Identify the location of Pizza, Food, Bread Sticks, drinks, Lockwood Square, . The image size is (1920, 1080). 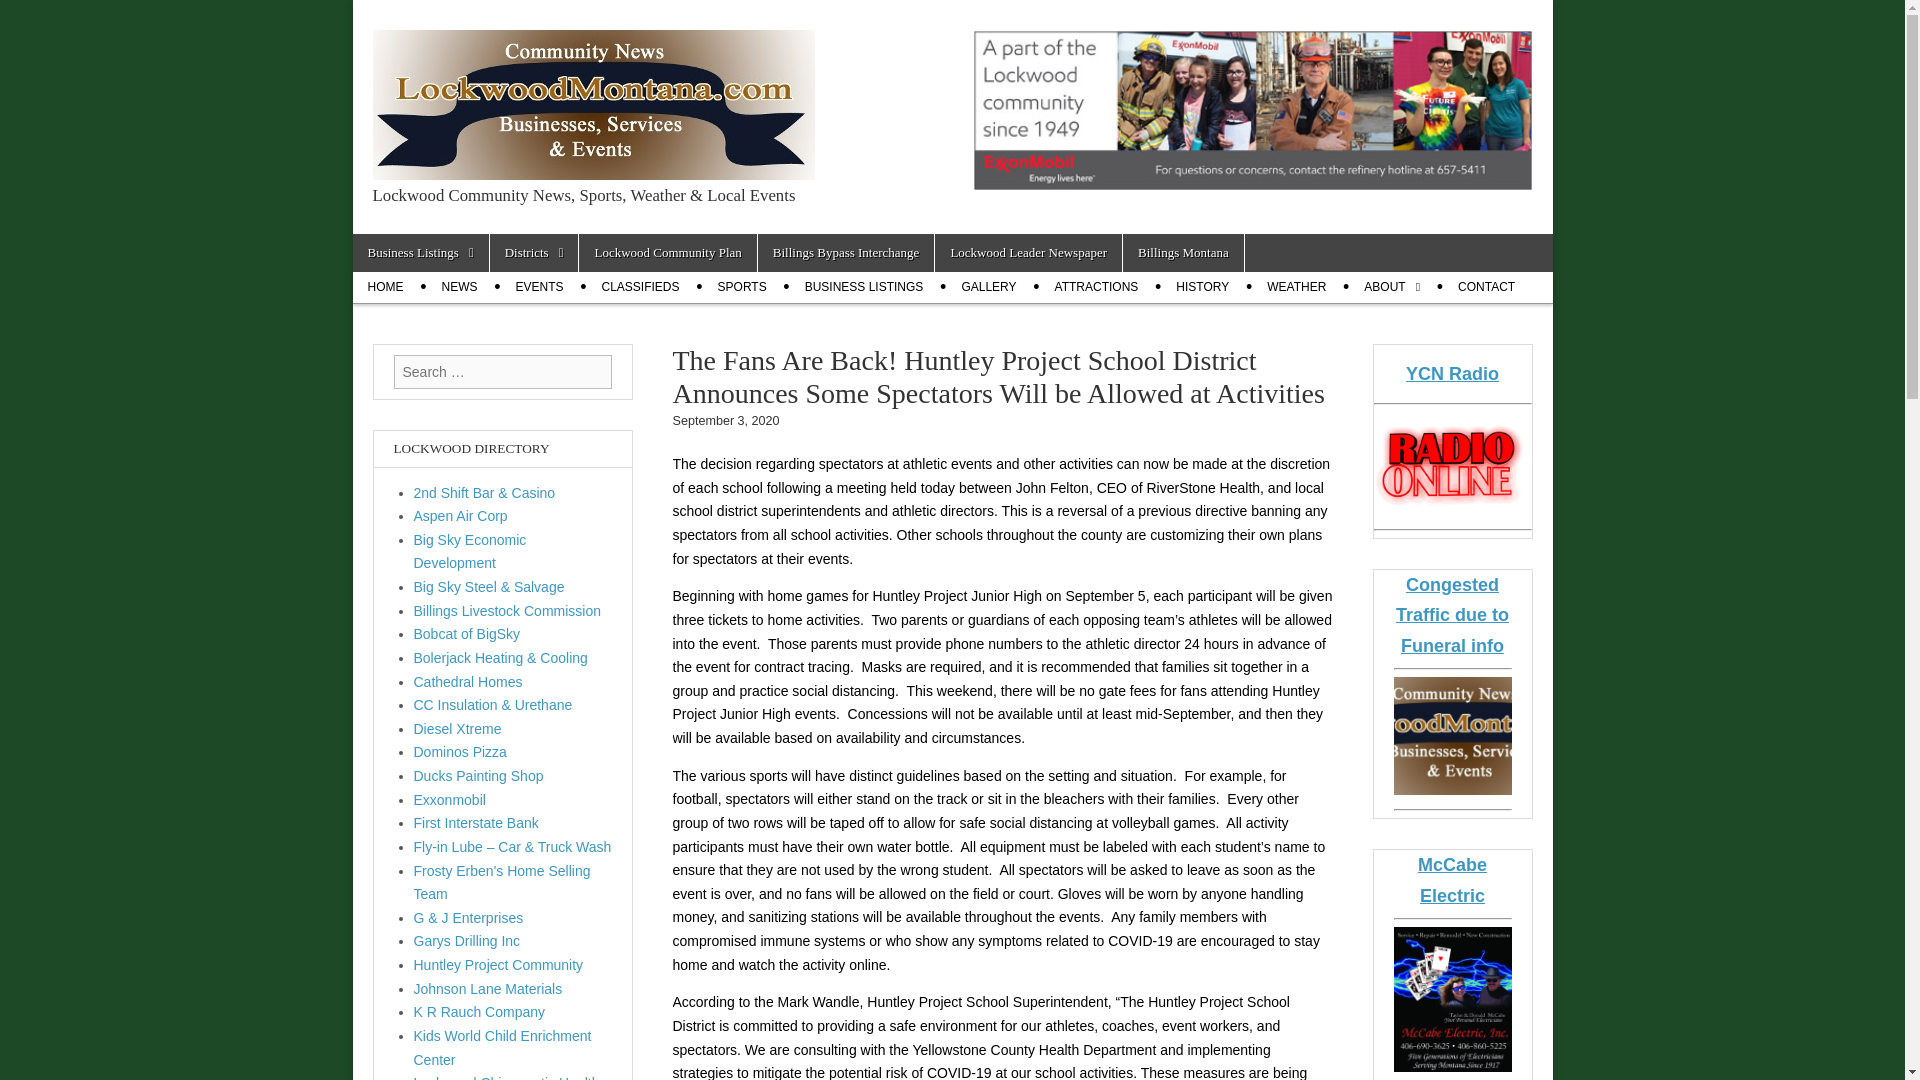
(460, 752).